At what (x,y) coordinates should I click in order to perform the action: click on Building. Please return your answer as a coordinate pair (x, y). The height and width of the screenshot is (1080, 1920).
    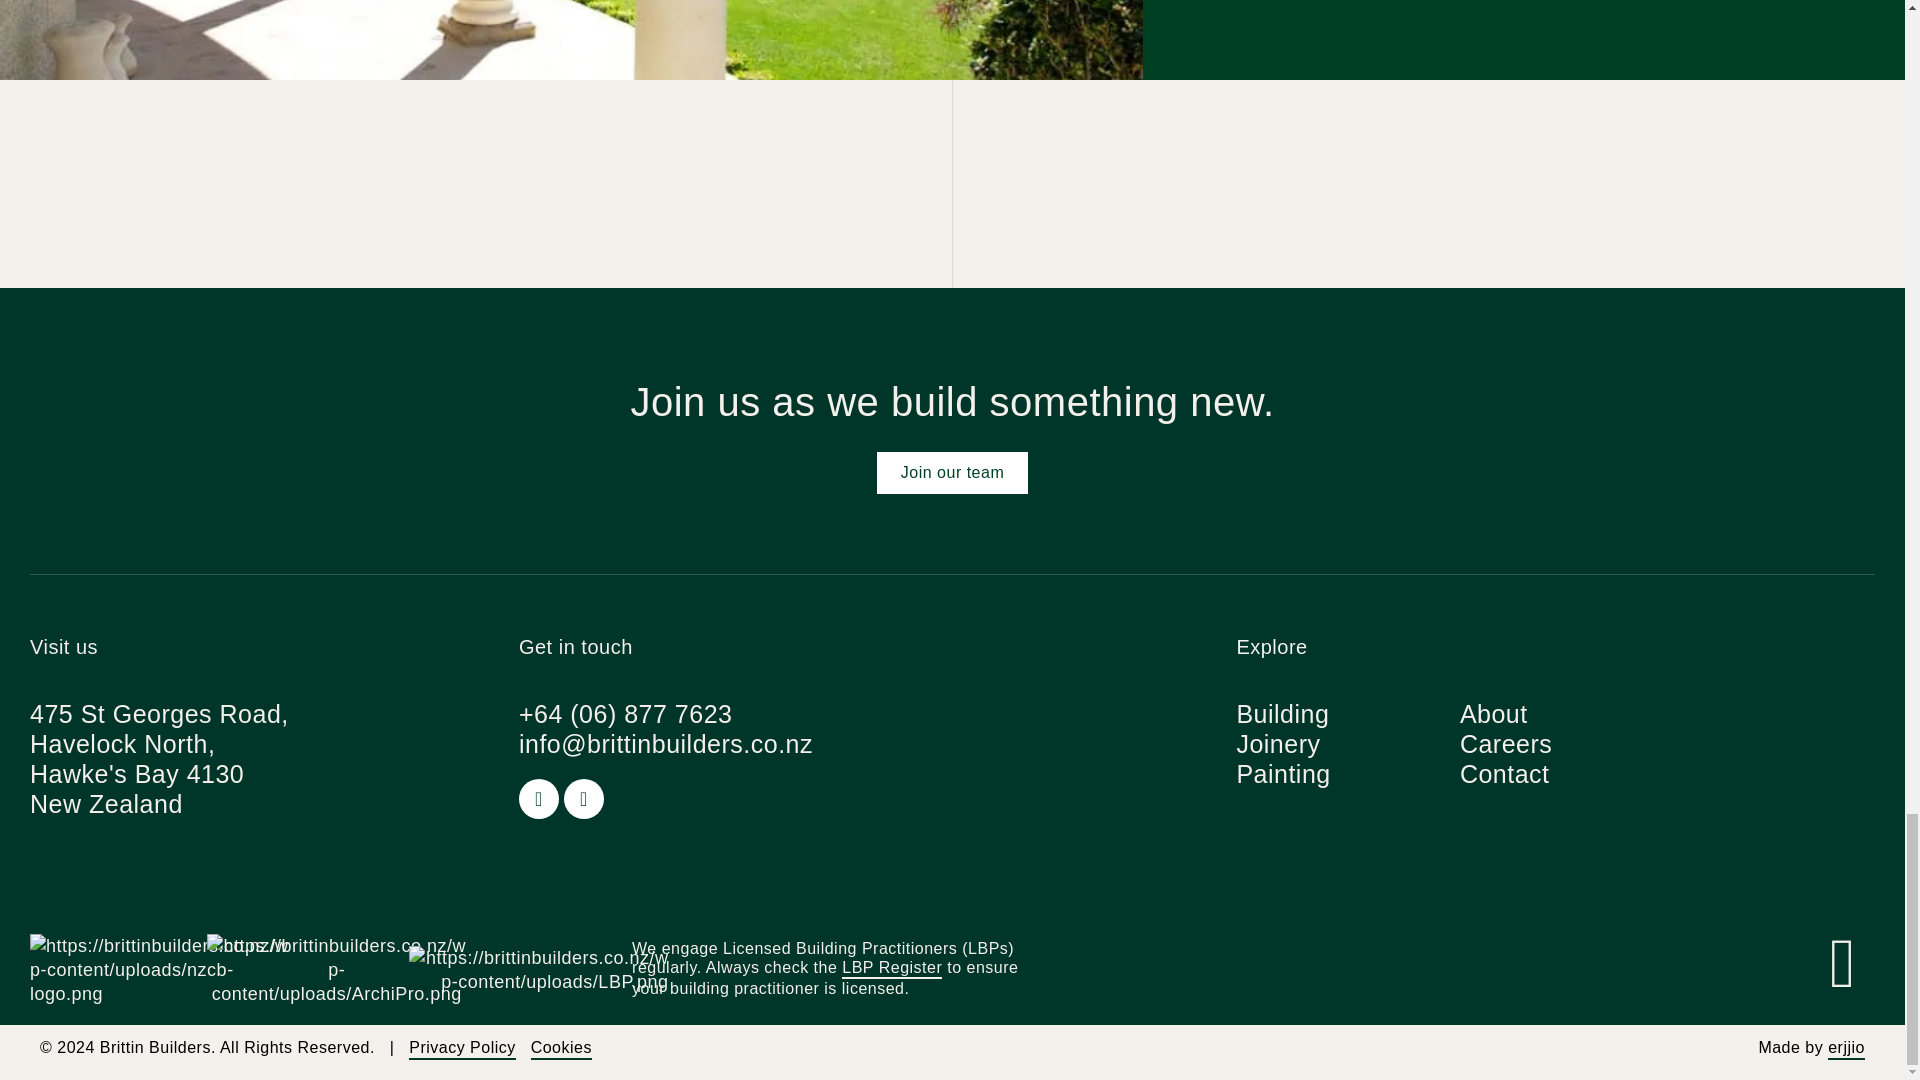
    Looking at the image, I should click on (1282, 713).